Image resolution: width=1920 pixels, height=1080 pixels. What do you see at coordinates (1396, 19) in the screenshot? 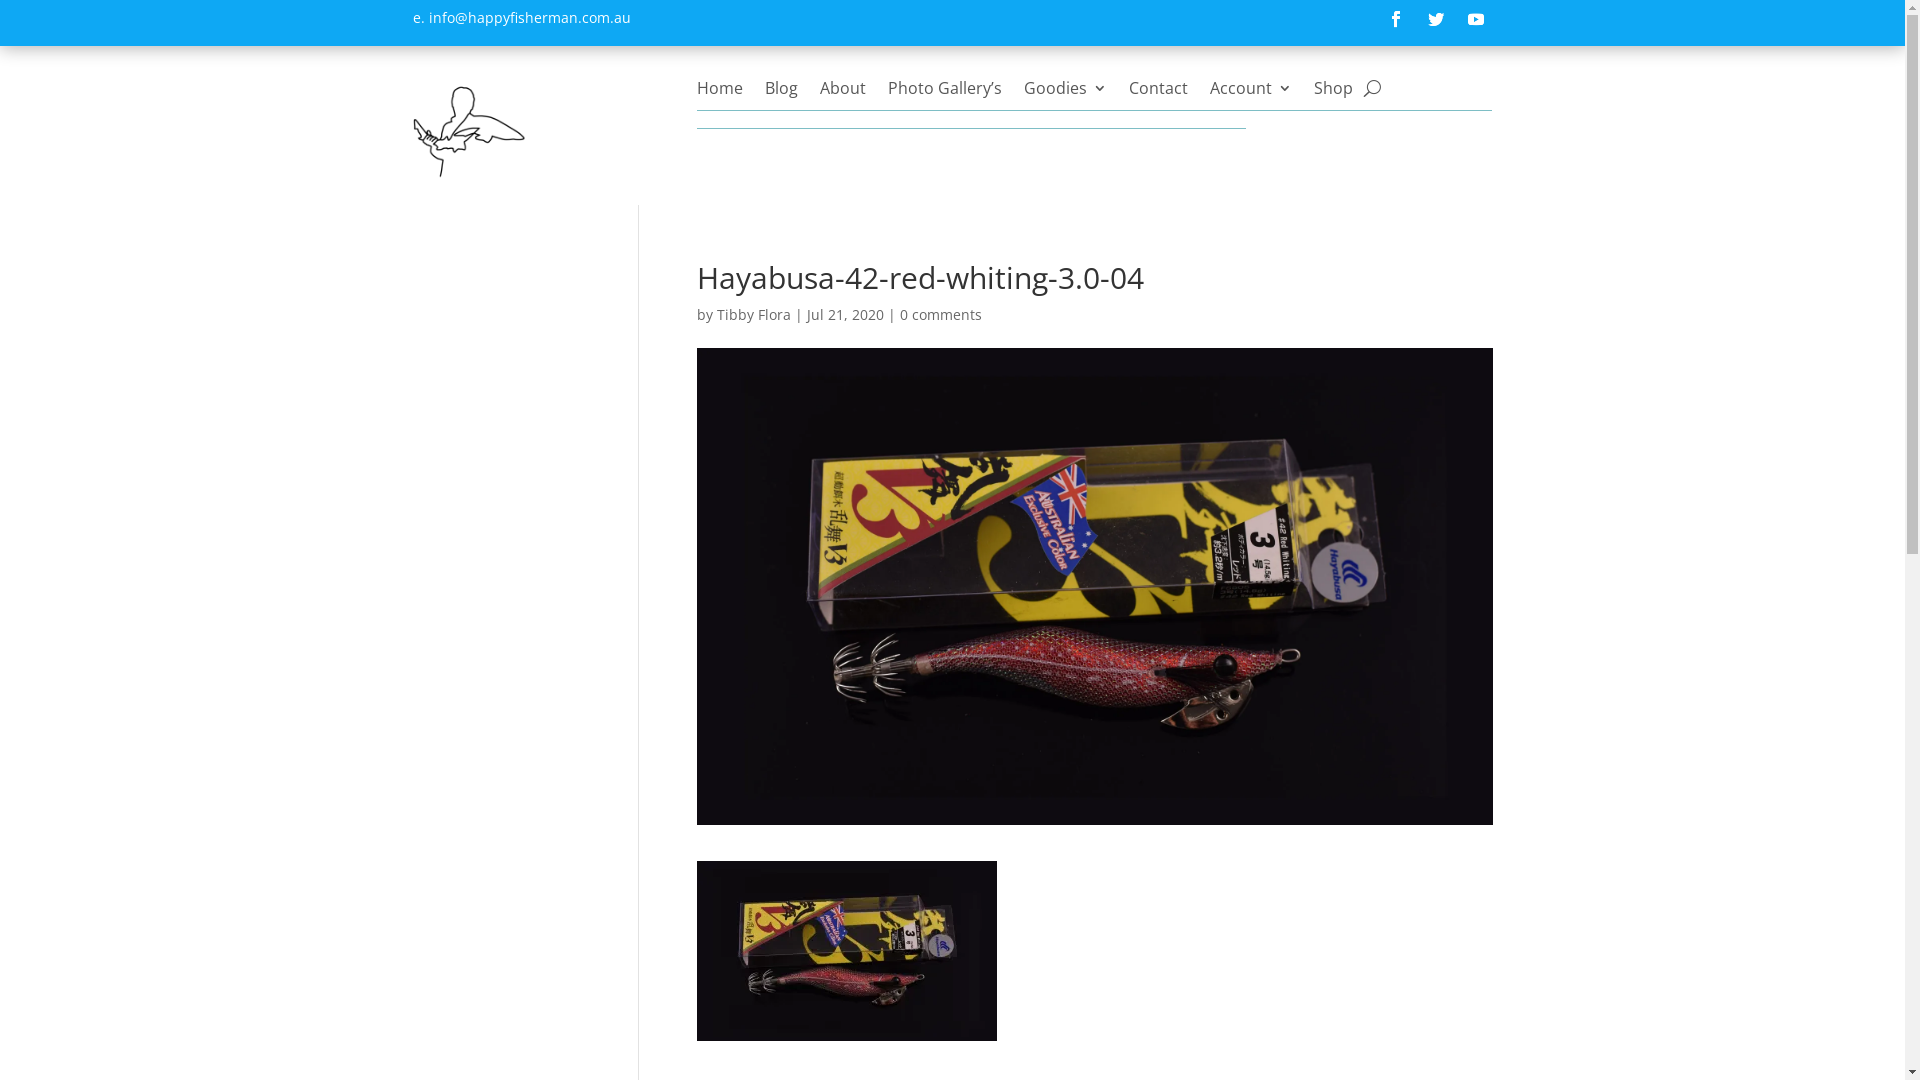
I see `Follow on Facebook` at bounding box center [1396, 19].